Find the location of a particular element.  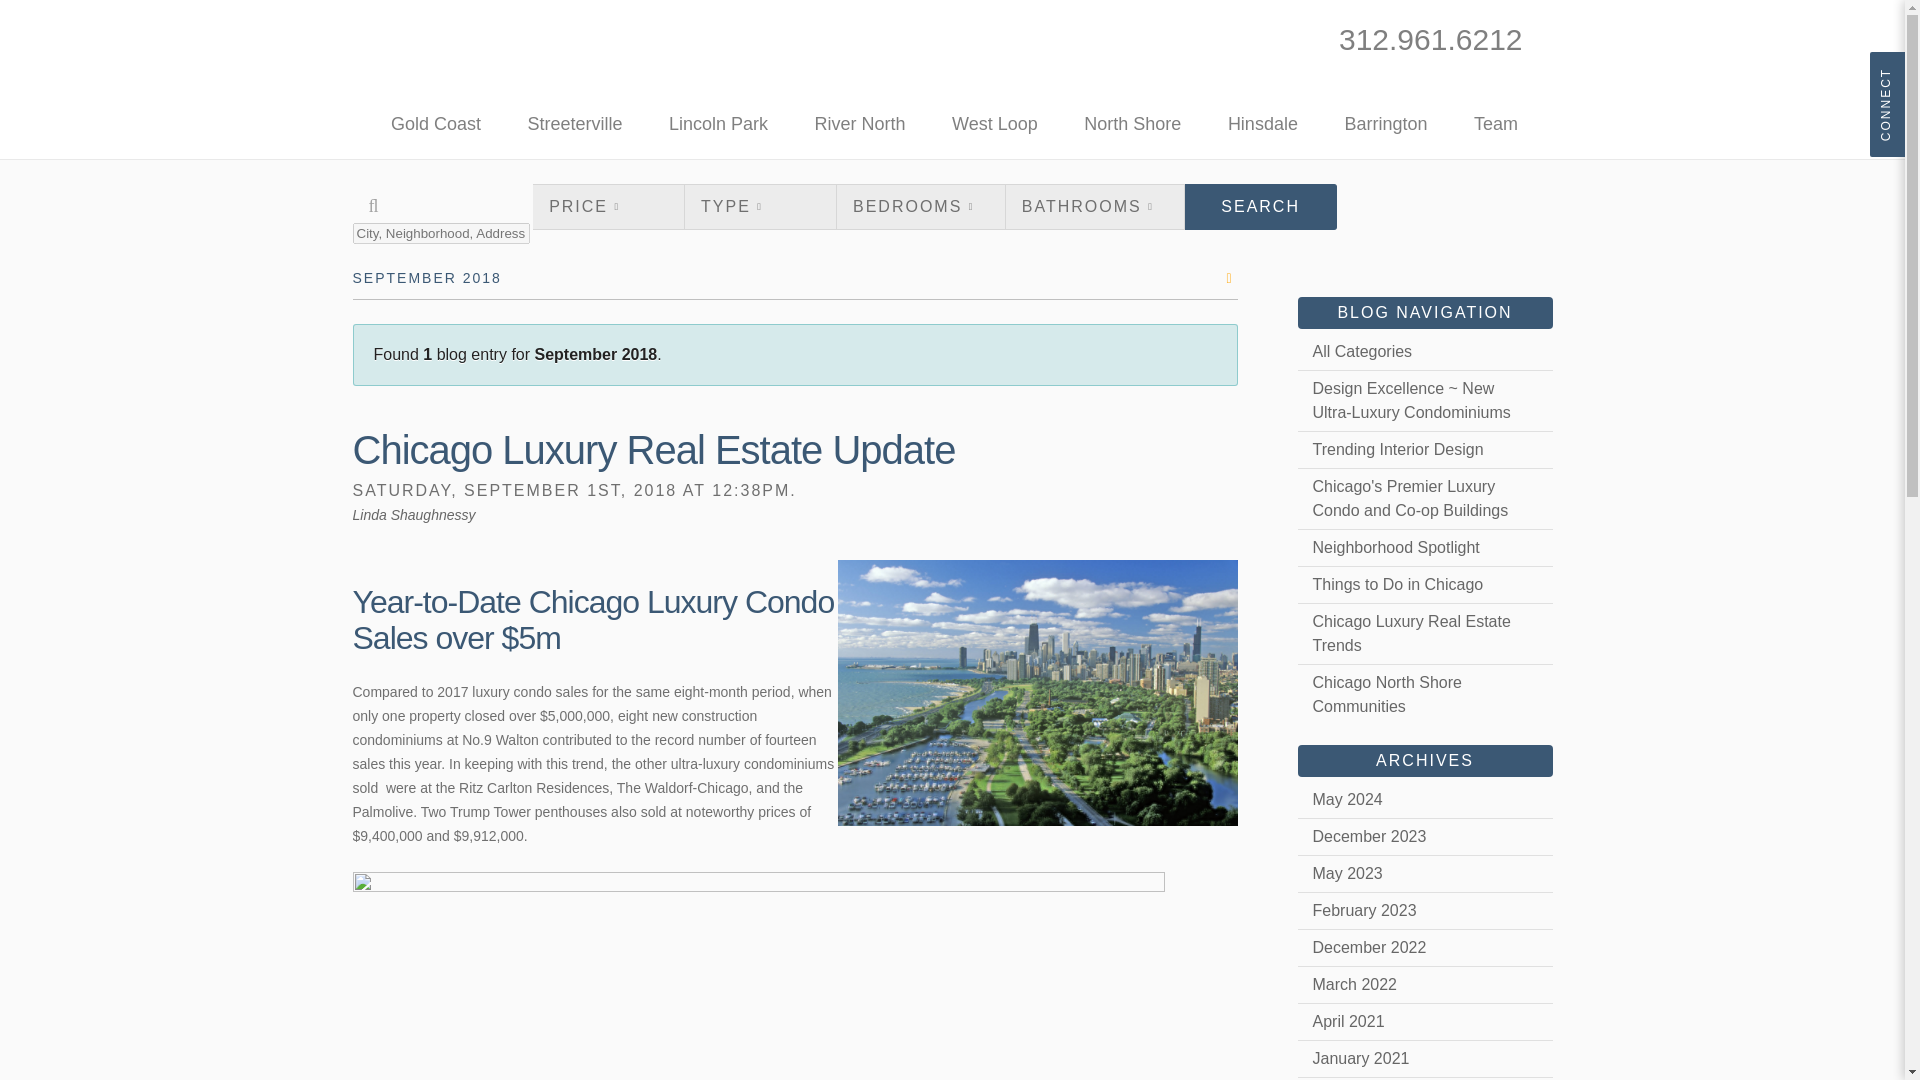

Gold Coast is located at coordinates (436, 123).